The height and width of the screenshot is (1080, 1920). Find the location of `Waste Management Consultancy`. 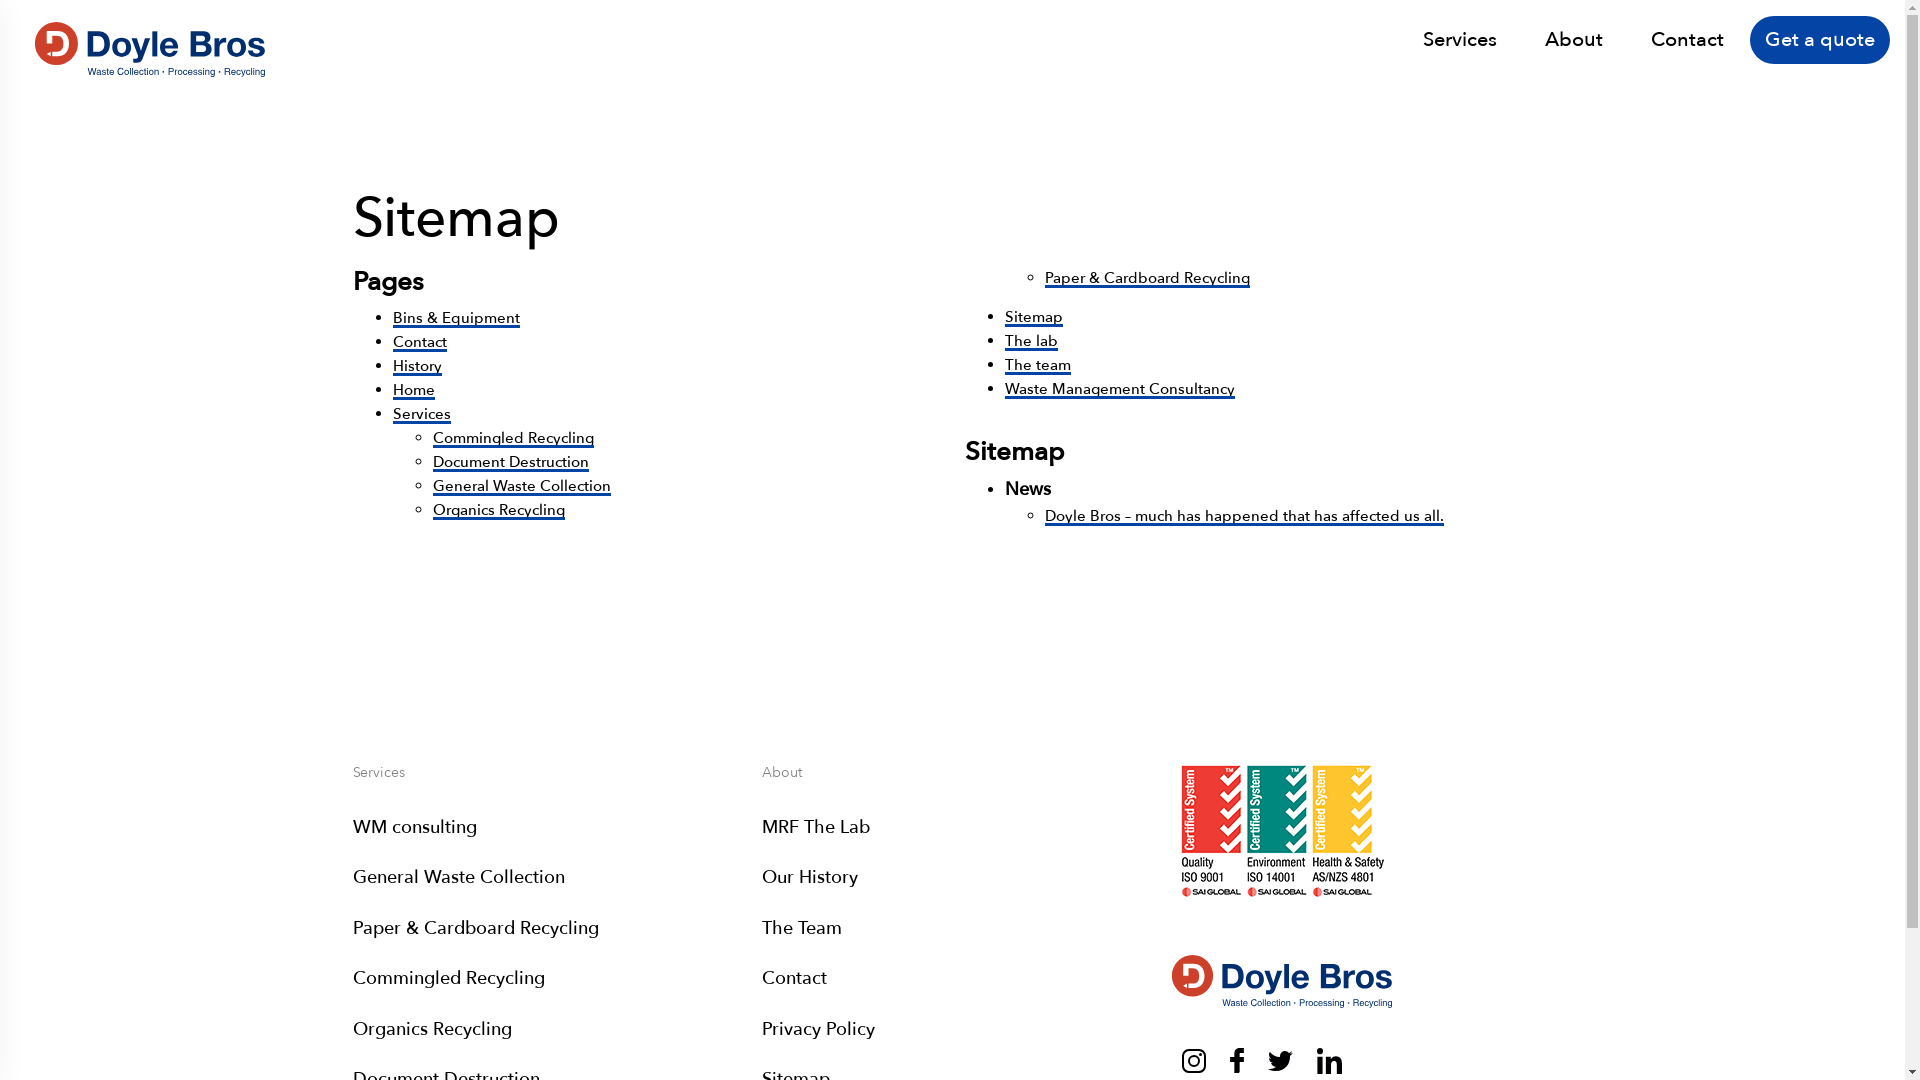

Waste Management Consultancy is located at coordinates (1120, 389).